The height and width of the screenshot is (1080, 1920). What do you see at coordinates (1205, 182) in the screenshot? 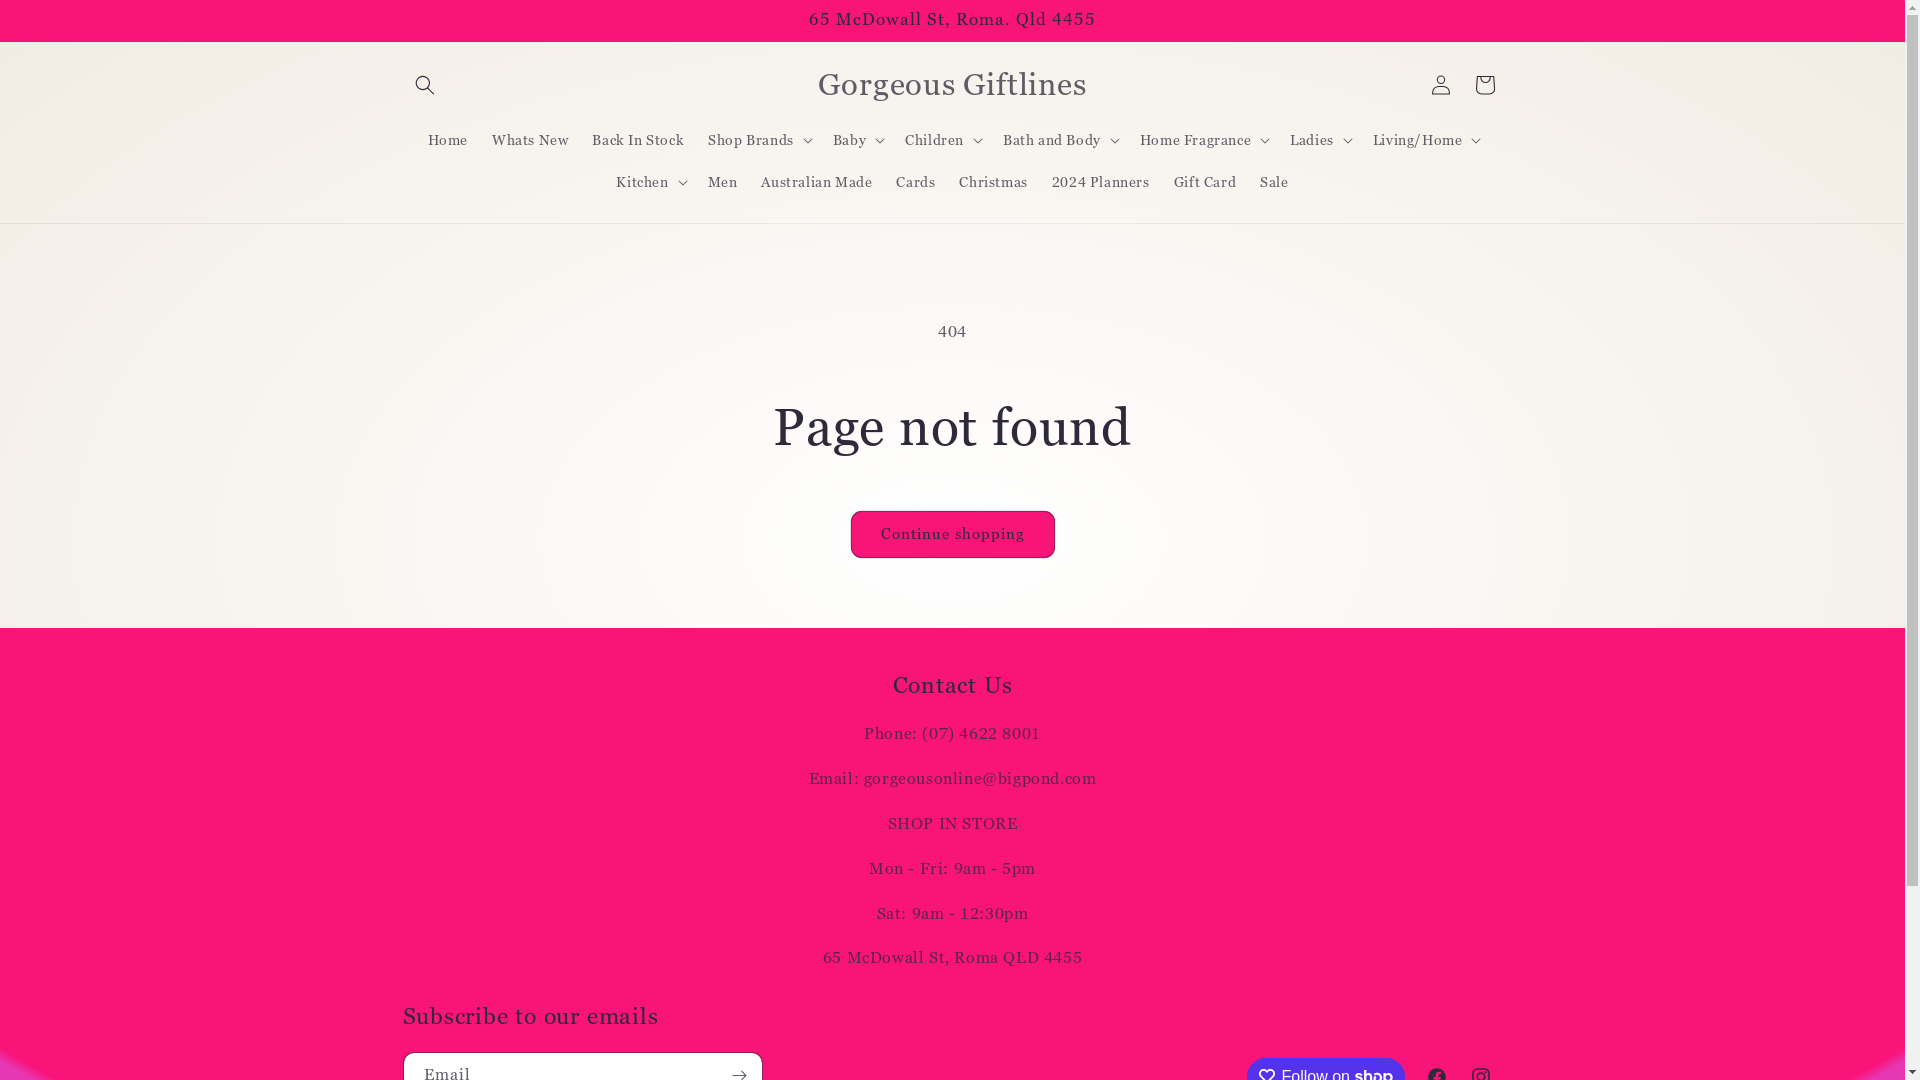
I see `Gift Card` at bounding box center [1205, 182].